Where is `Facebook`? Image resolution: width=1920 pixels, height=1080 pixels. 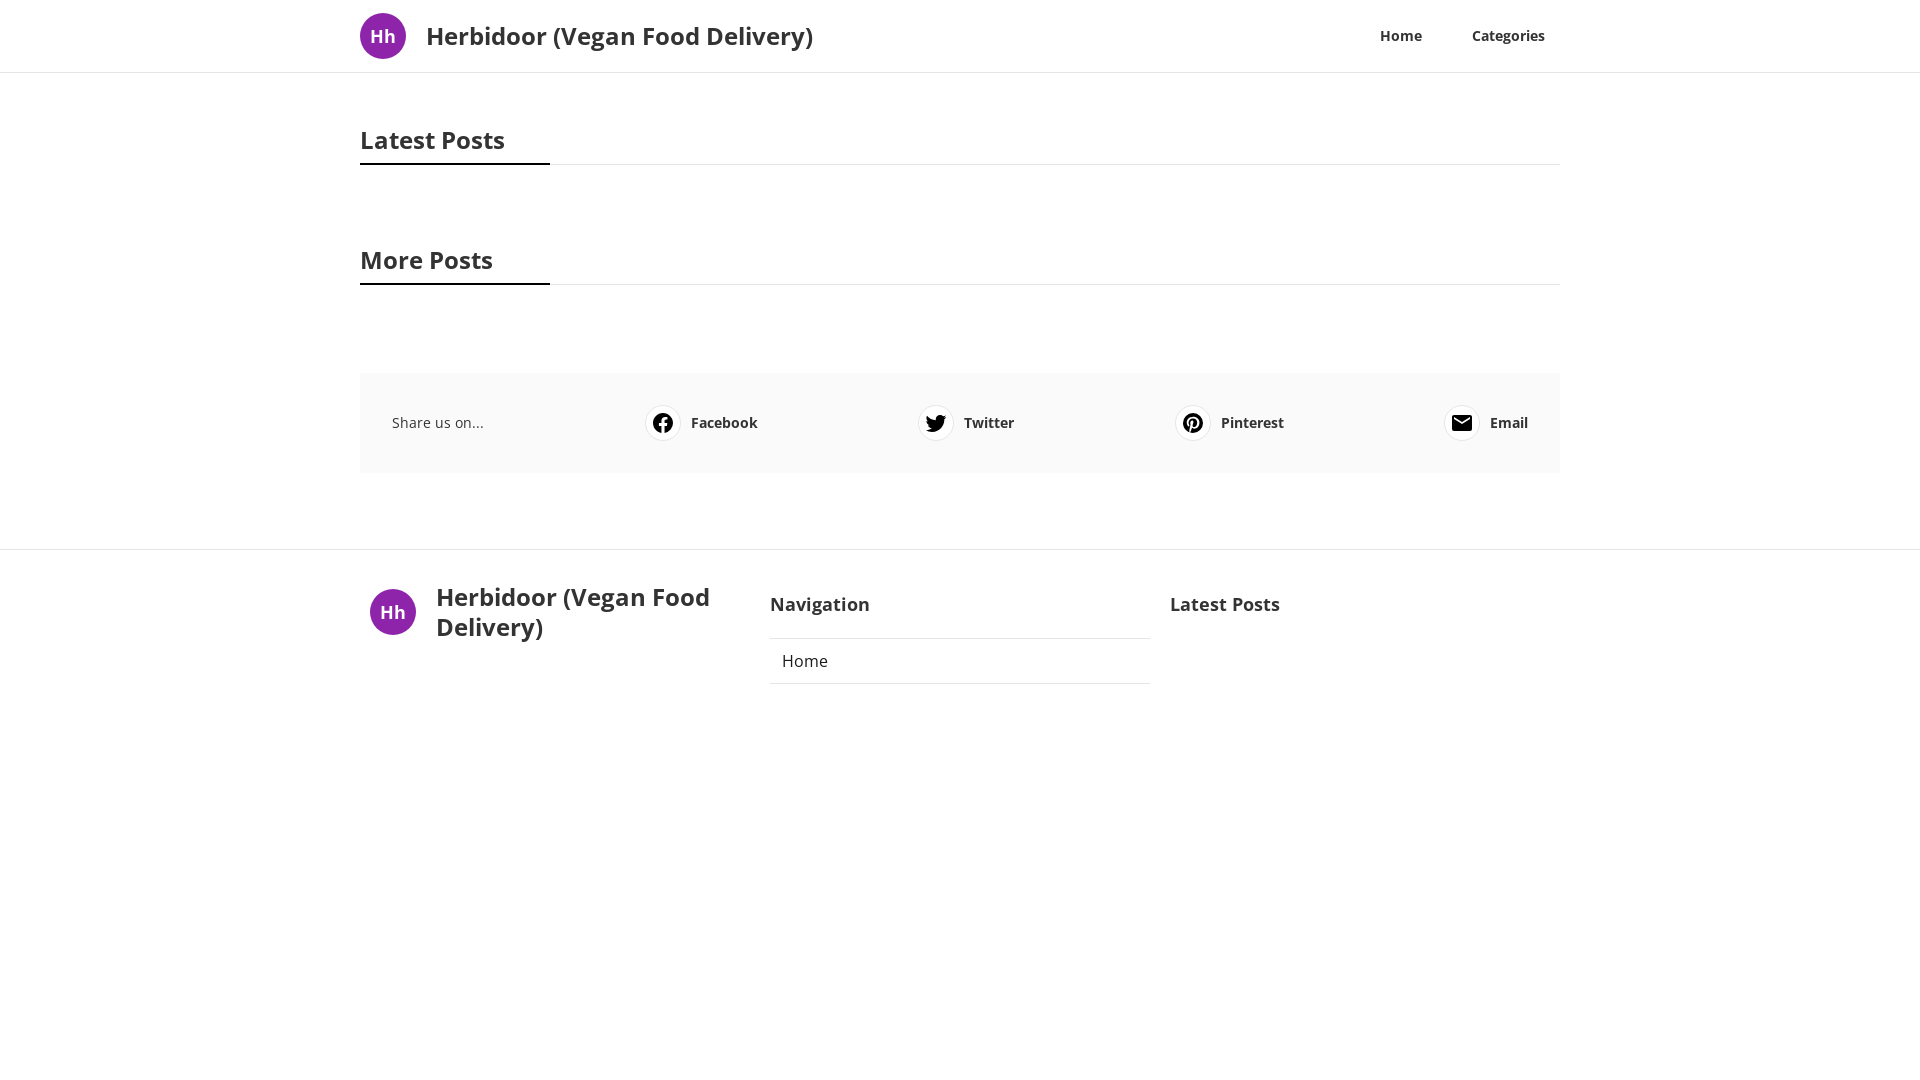
Facebook is located at coordinates (700, 423).